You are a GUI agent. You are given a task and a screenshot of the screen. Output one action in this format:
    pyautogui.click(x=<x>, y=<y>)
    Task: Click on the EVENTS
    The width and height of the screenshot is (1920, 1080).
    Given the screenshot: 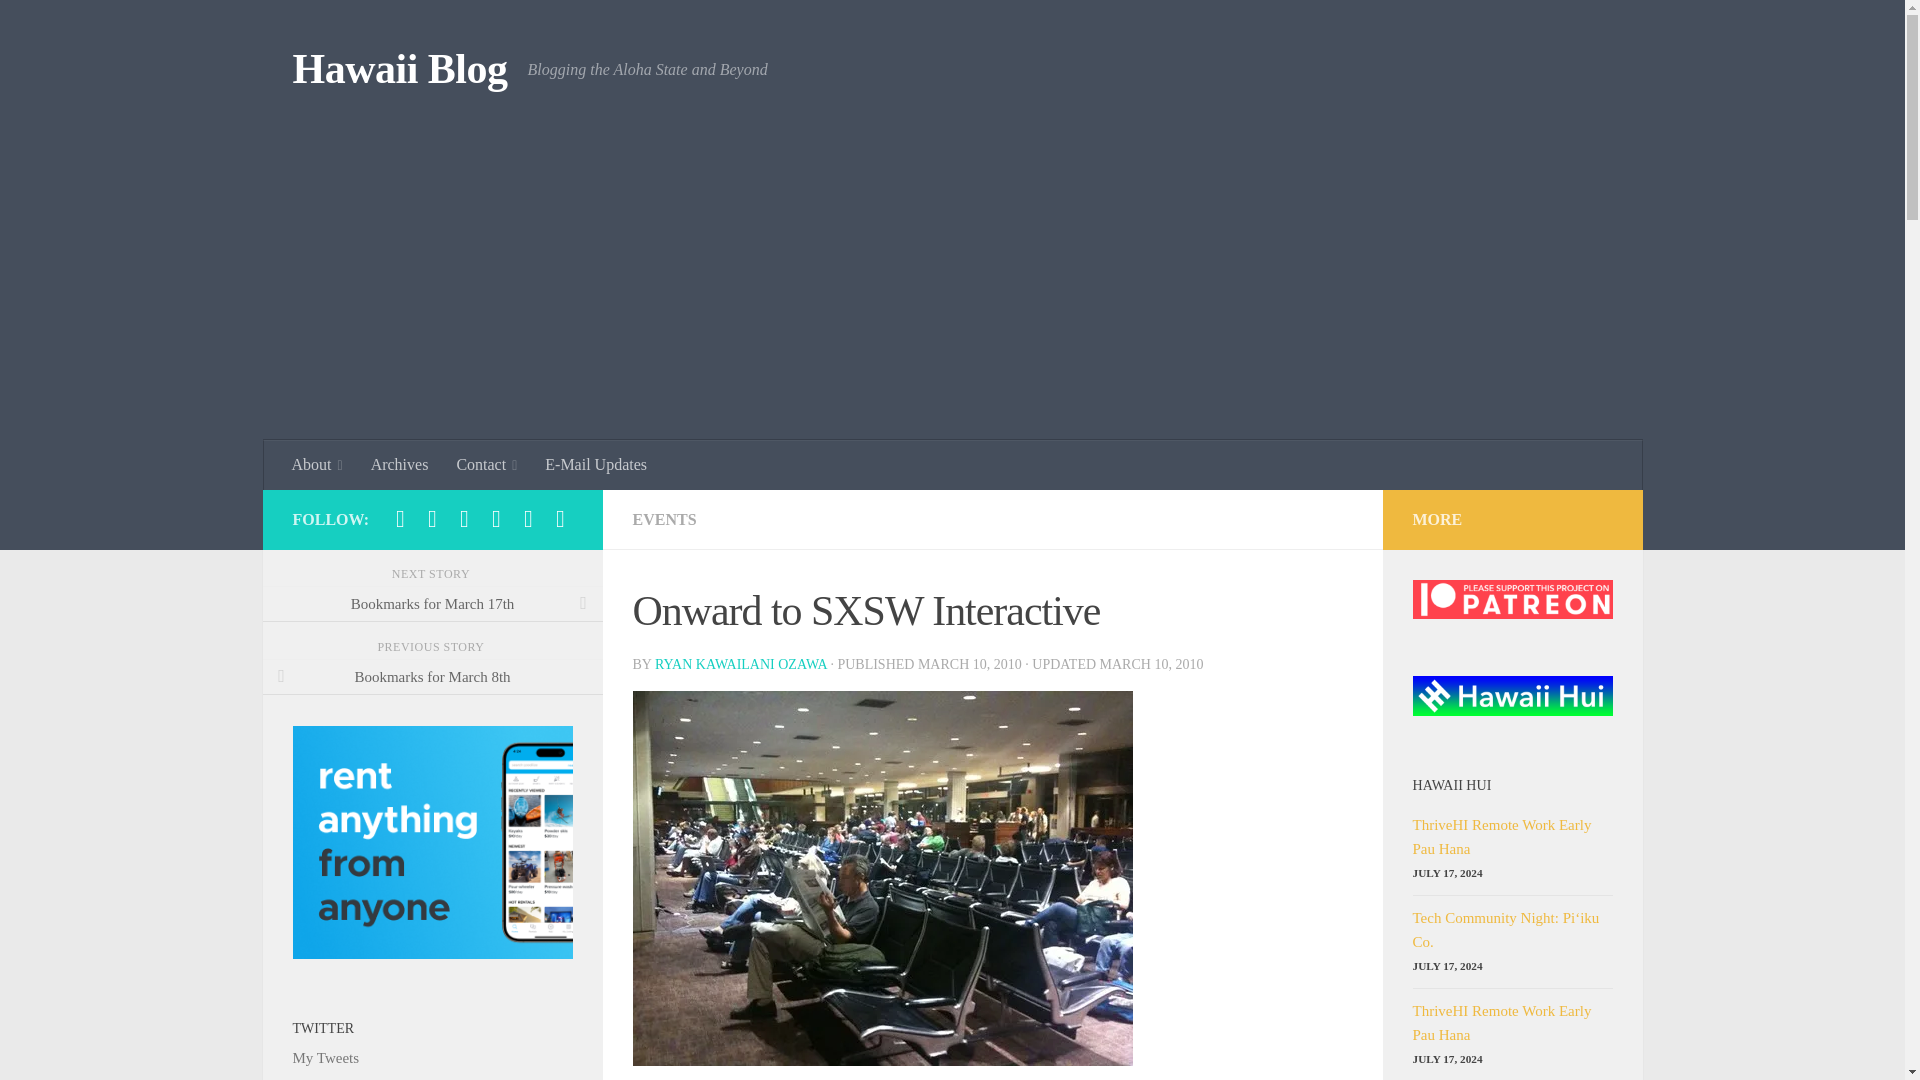 What is the action you would take?
    pyautogui.click(x=663, y=519)
    